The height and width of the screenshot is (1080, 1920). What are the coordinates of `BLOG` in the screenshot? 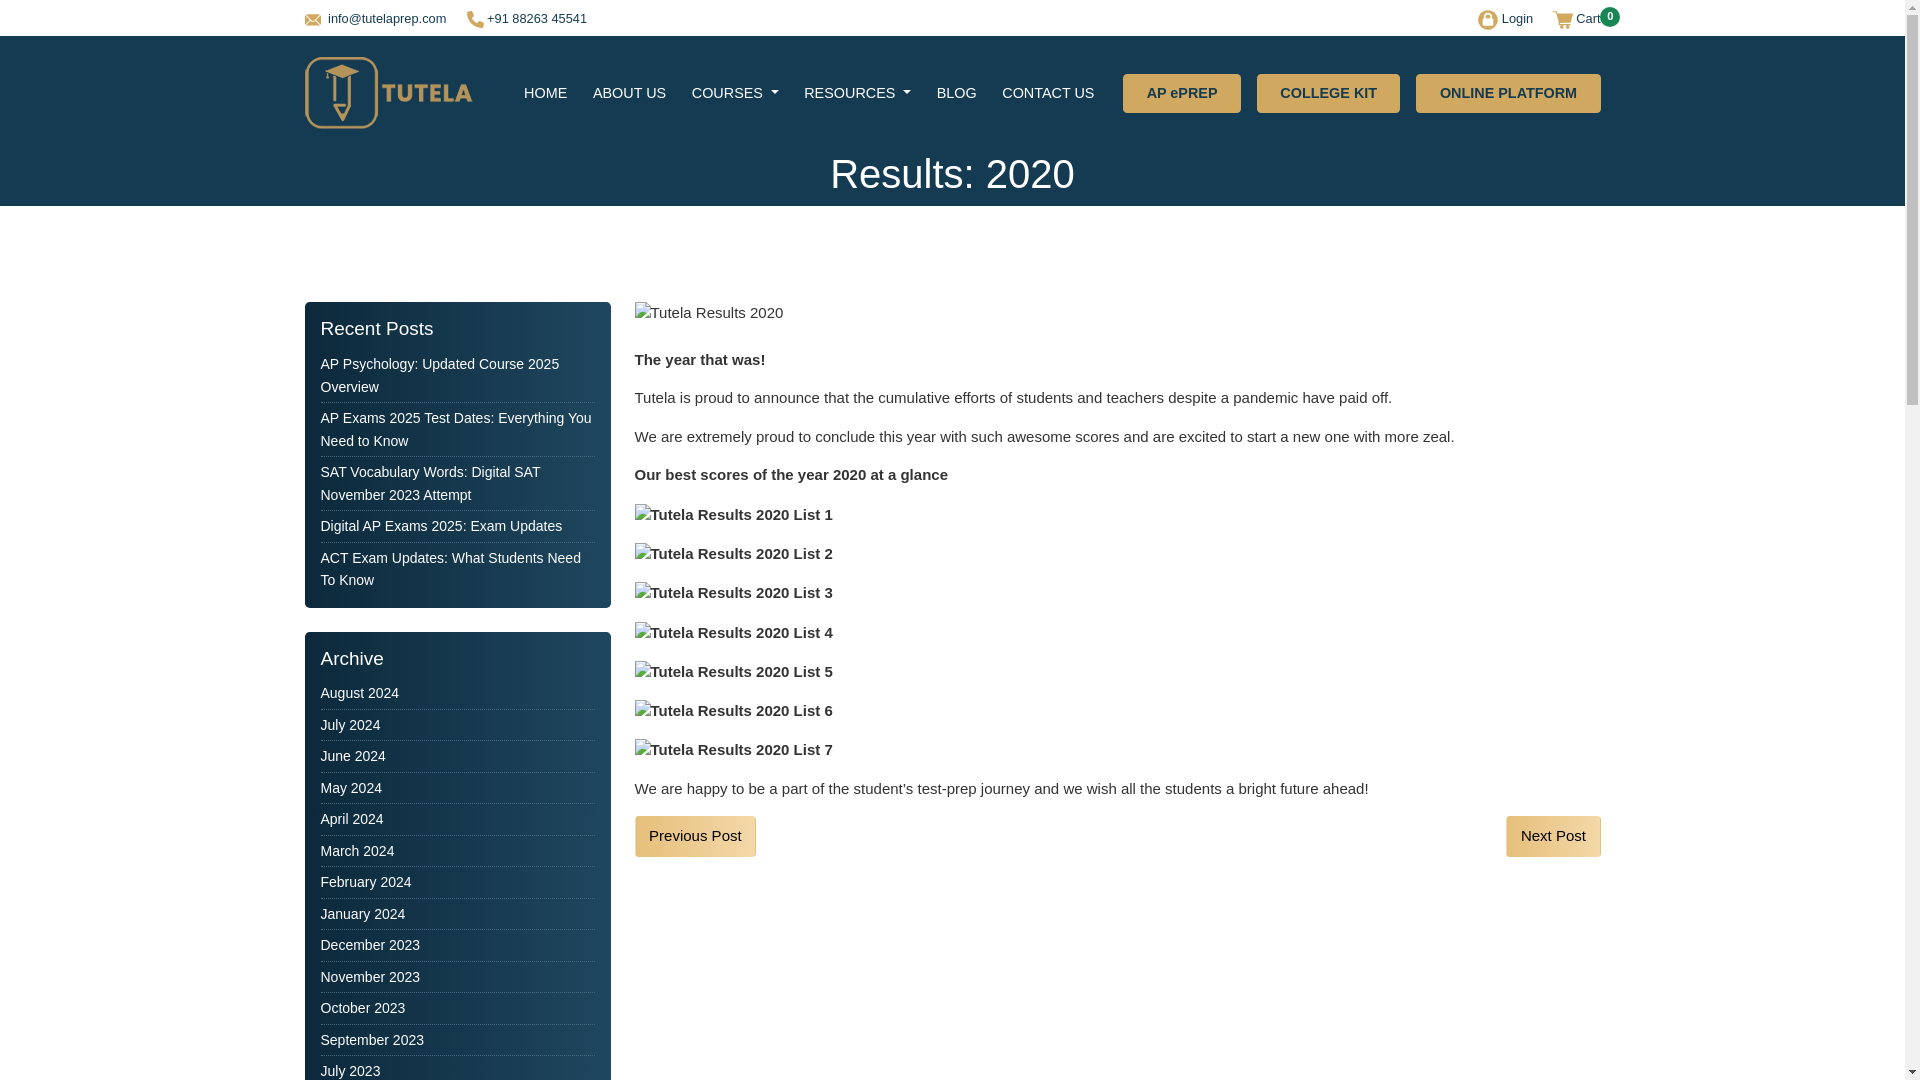 It's located at (956, 94).